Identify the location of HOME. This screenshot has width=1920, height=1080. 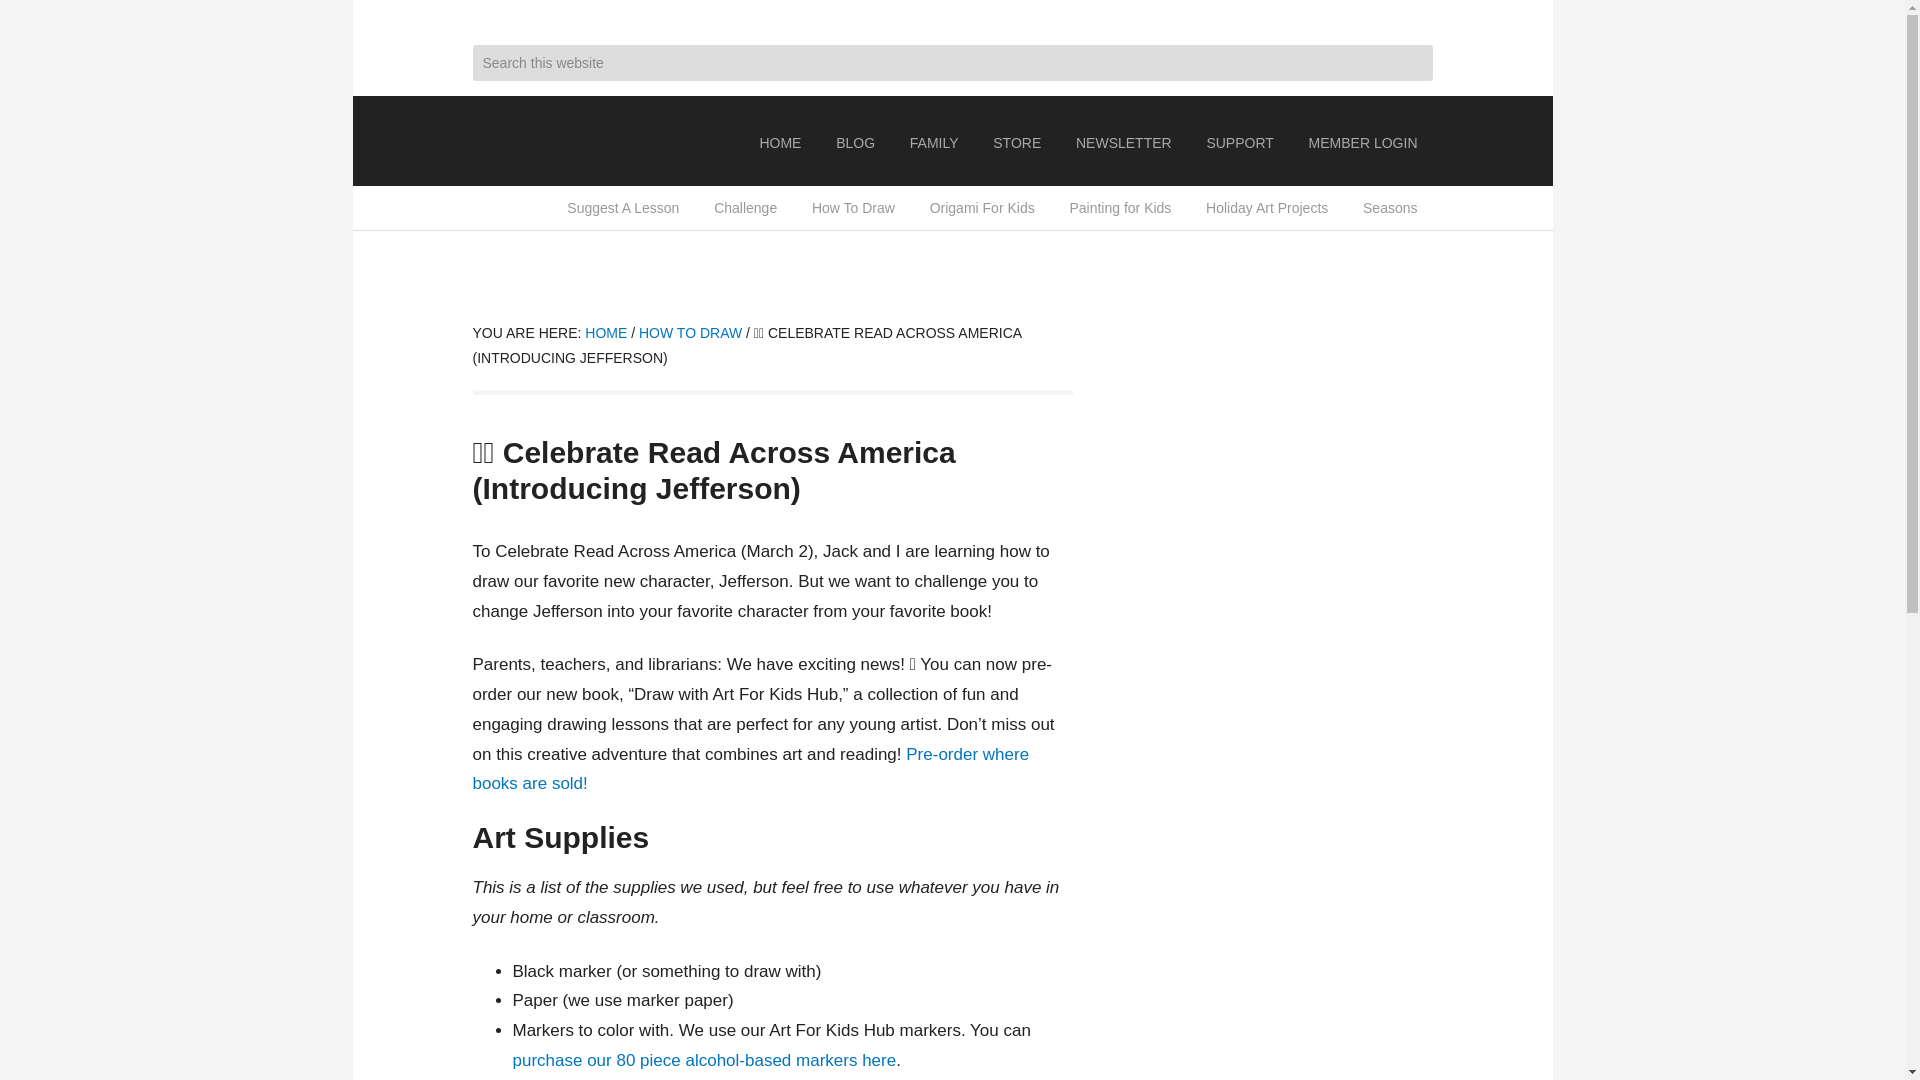
(780, 142).